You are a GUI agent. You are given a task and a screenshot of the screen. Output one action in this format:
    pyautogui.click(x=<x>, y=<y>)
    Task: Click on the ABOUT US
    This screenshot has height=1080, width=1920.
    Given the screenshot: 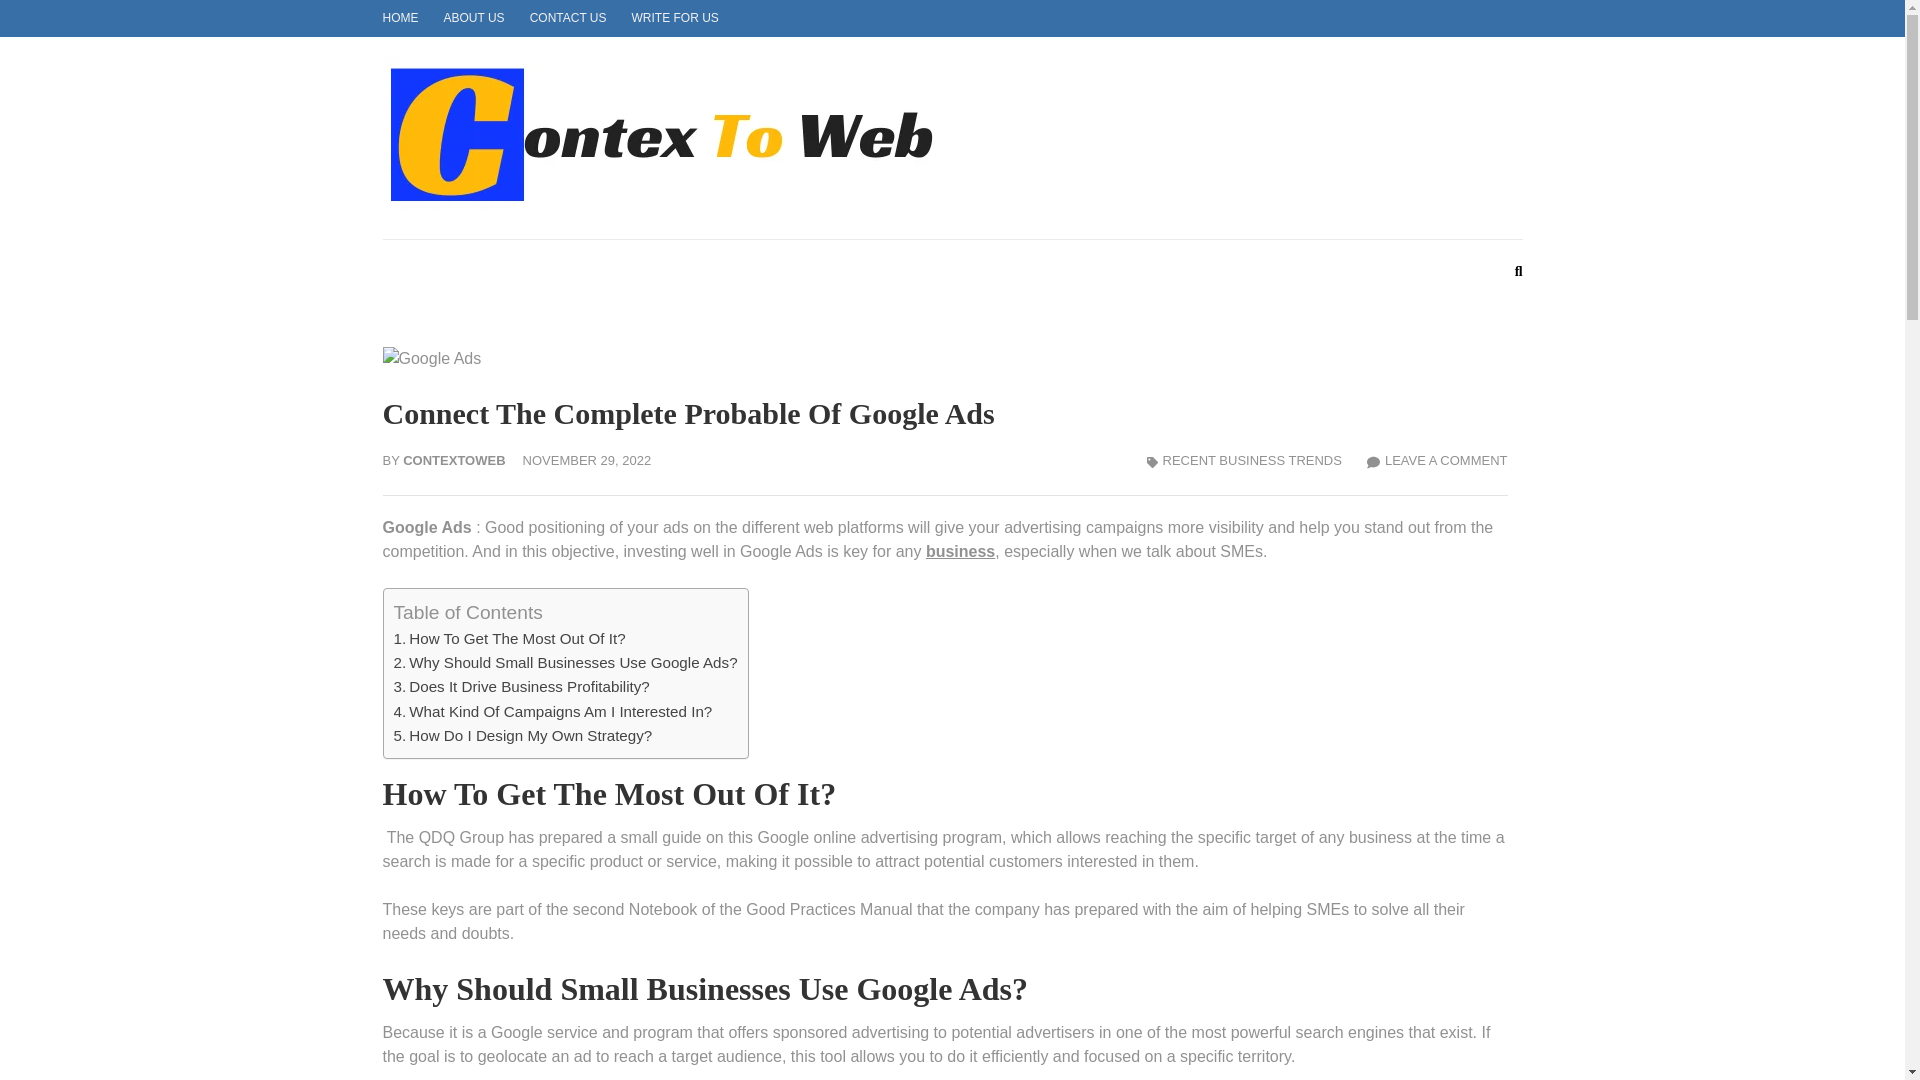 What is the action you would take?
    pyautogui.click(x=474, y=17)
    